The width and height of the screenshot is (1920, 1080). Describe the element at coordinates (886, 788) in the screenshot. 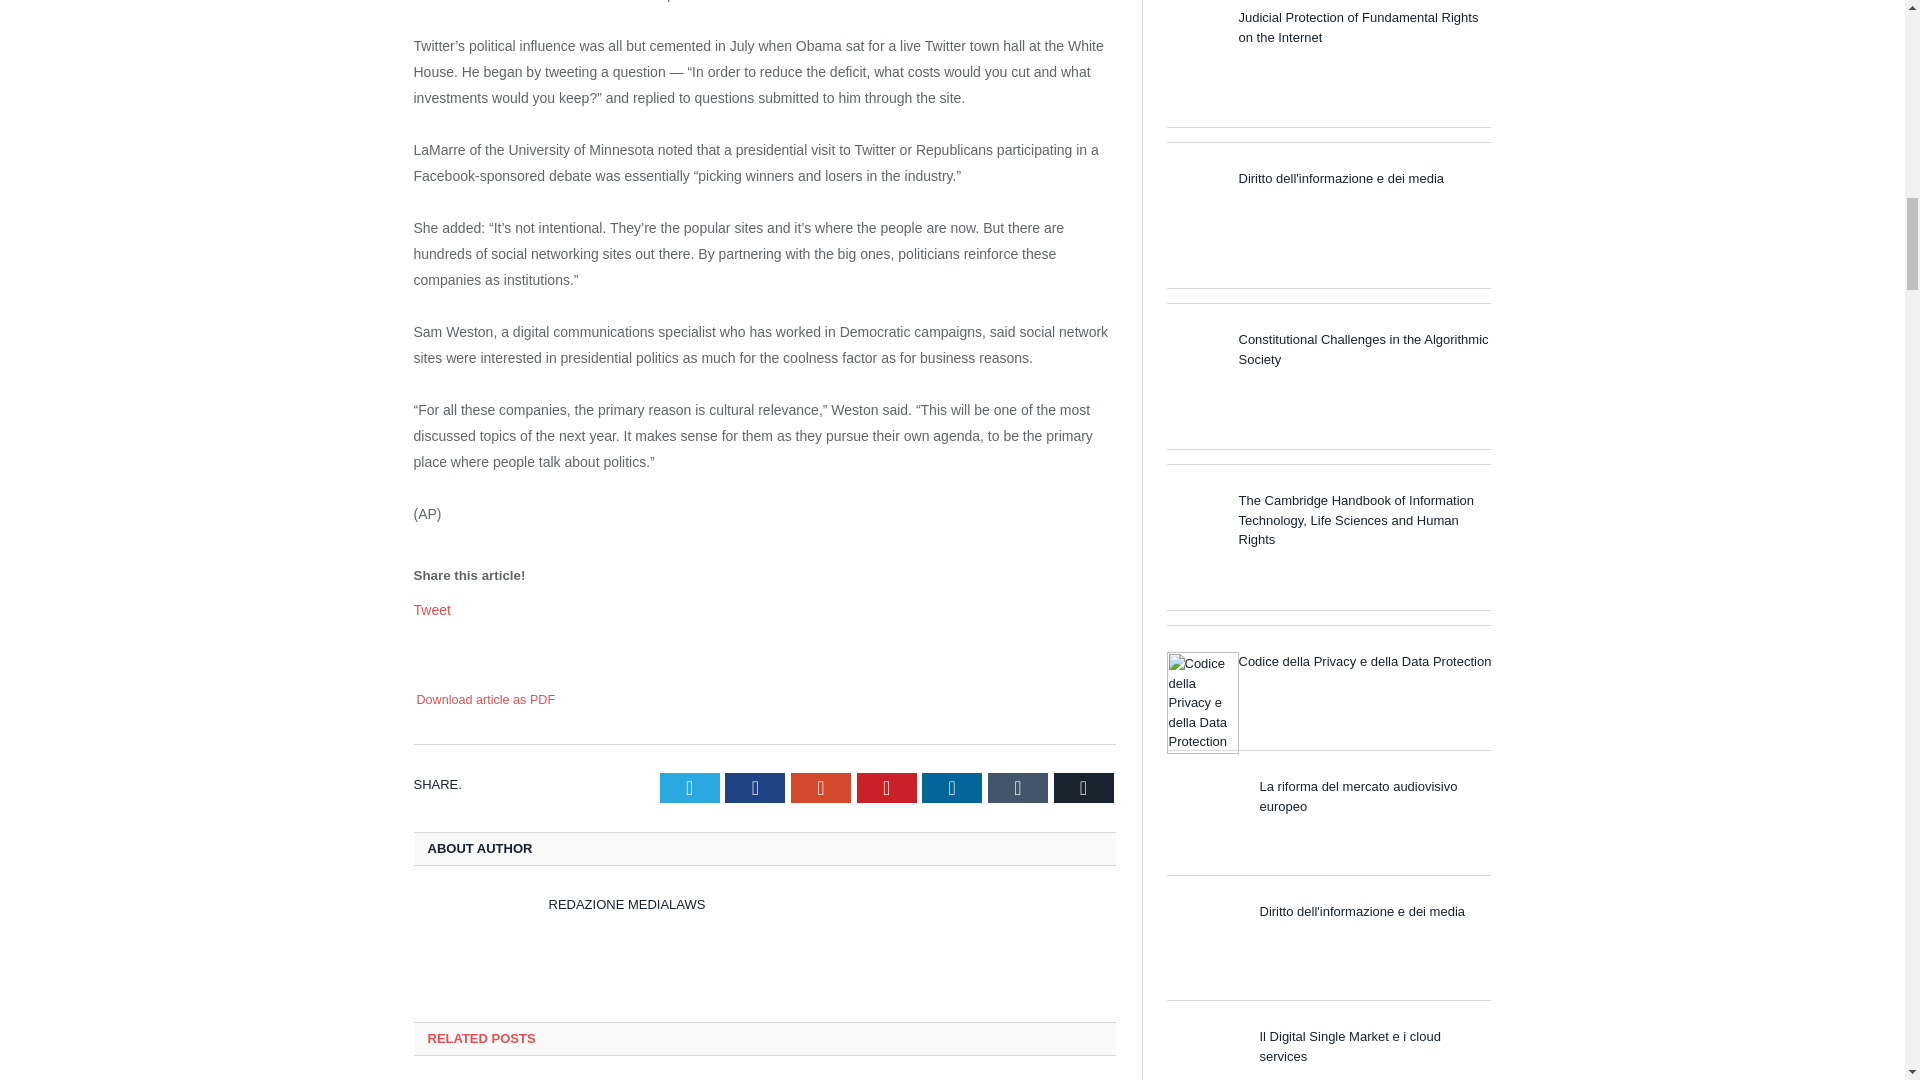

I see `Pinterest` at that location.